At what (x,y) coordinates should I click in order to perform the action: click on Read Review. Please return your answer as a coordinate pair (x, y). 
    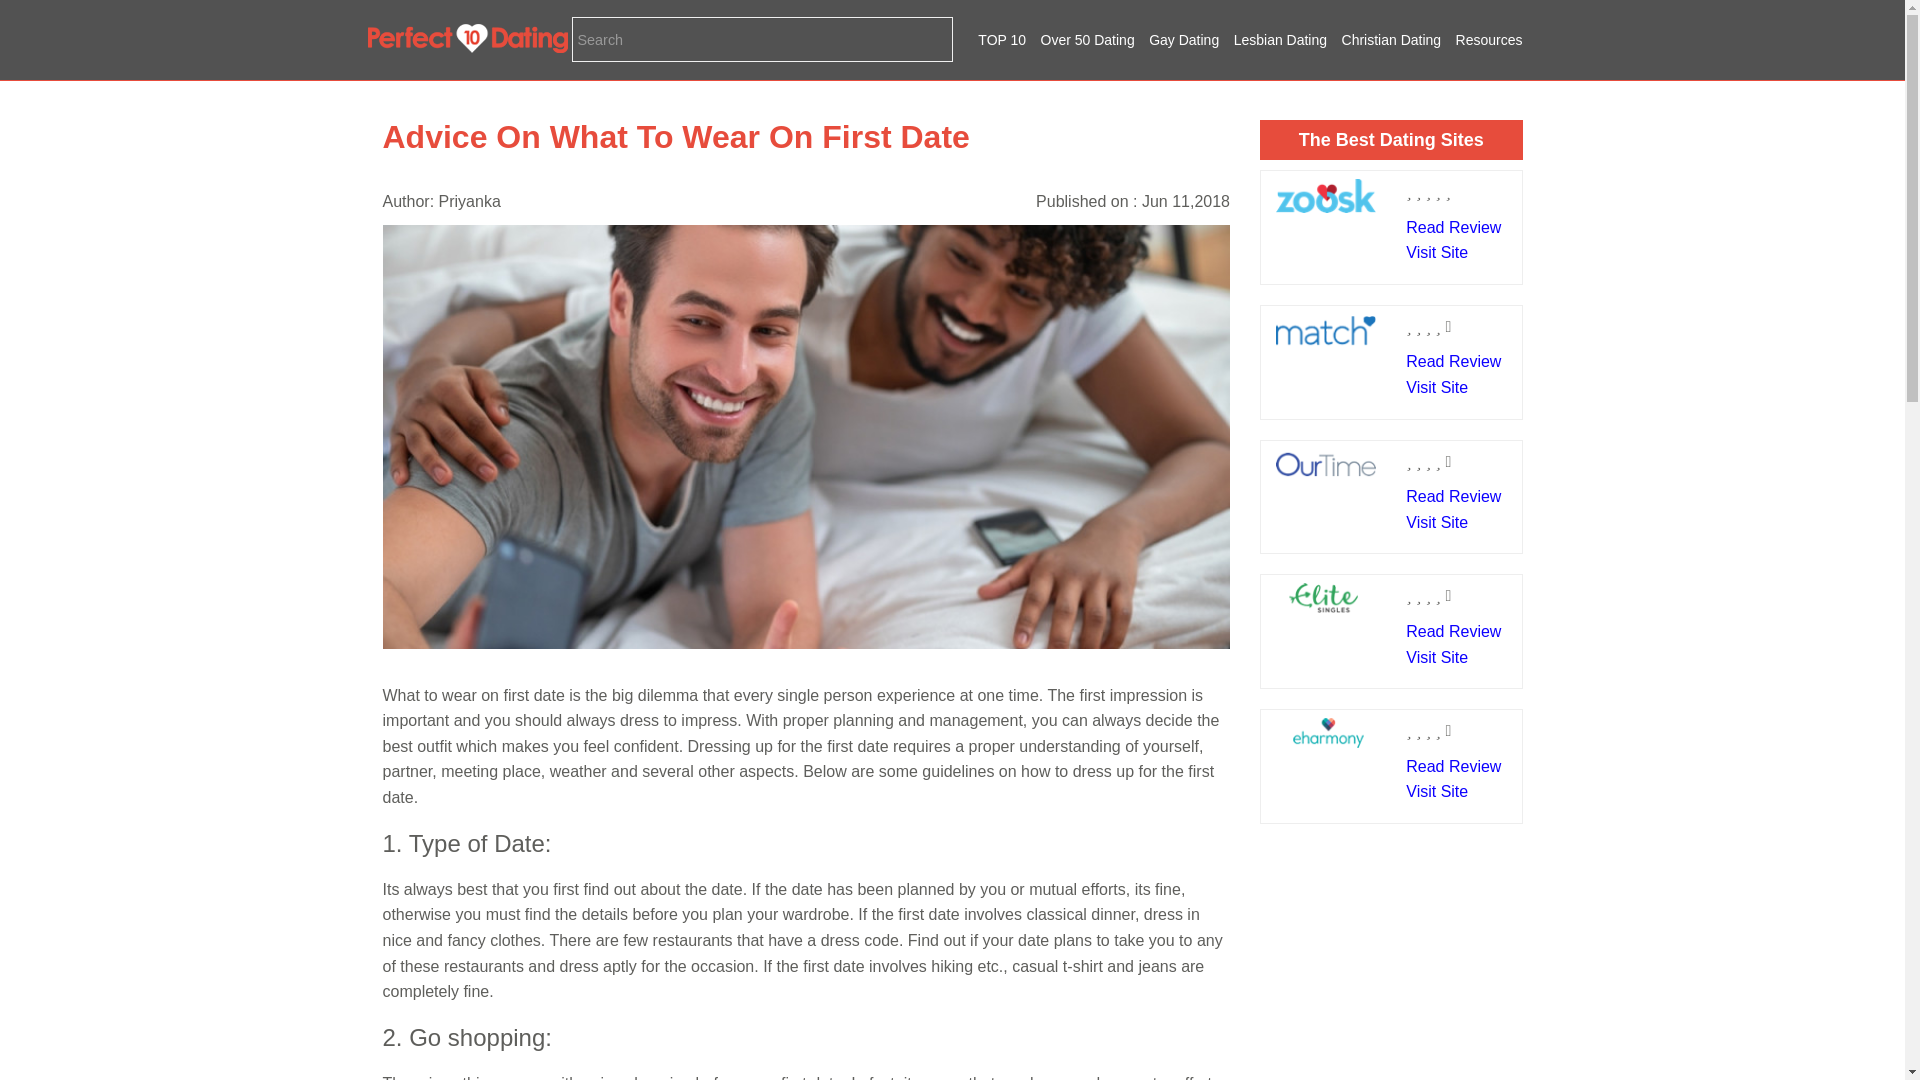
    Looking at the image, I should click on (1453, 766).